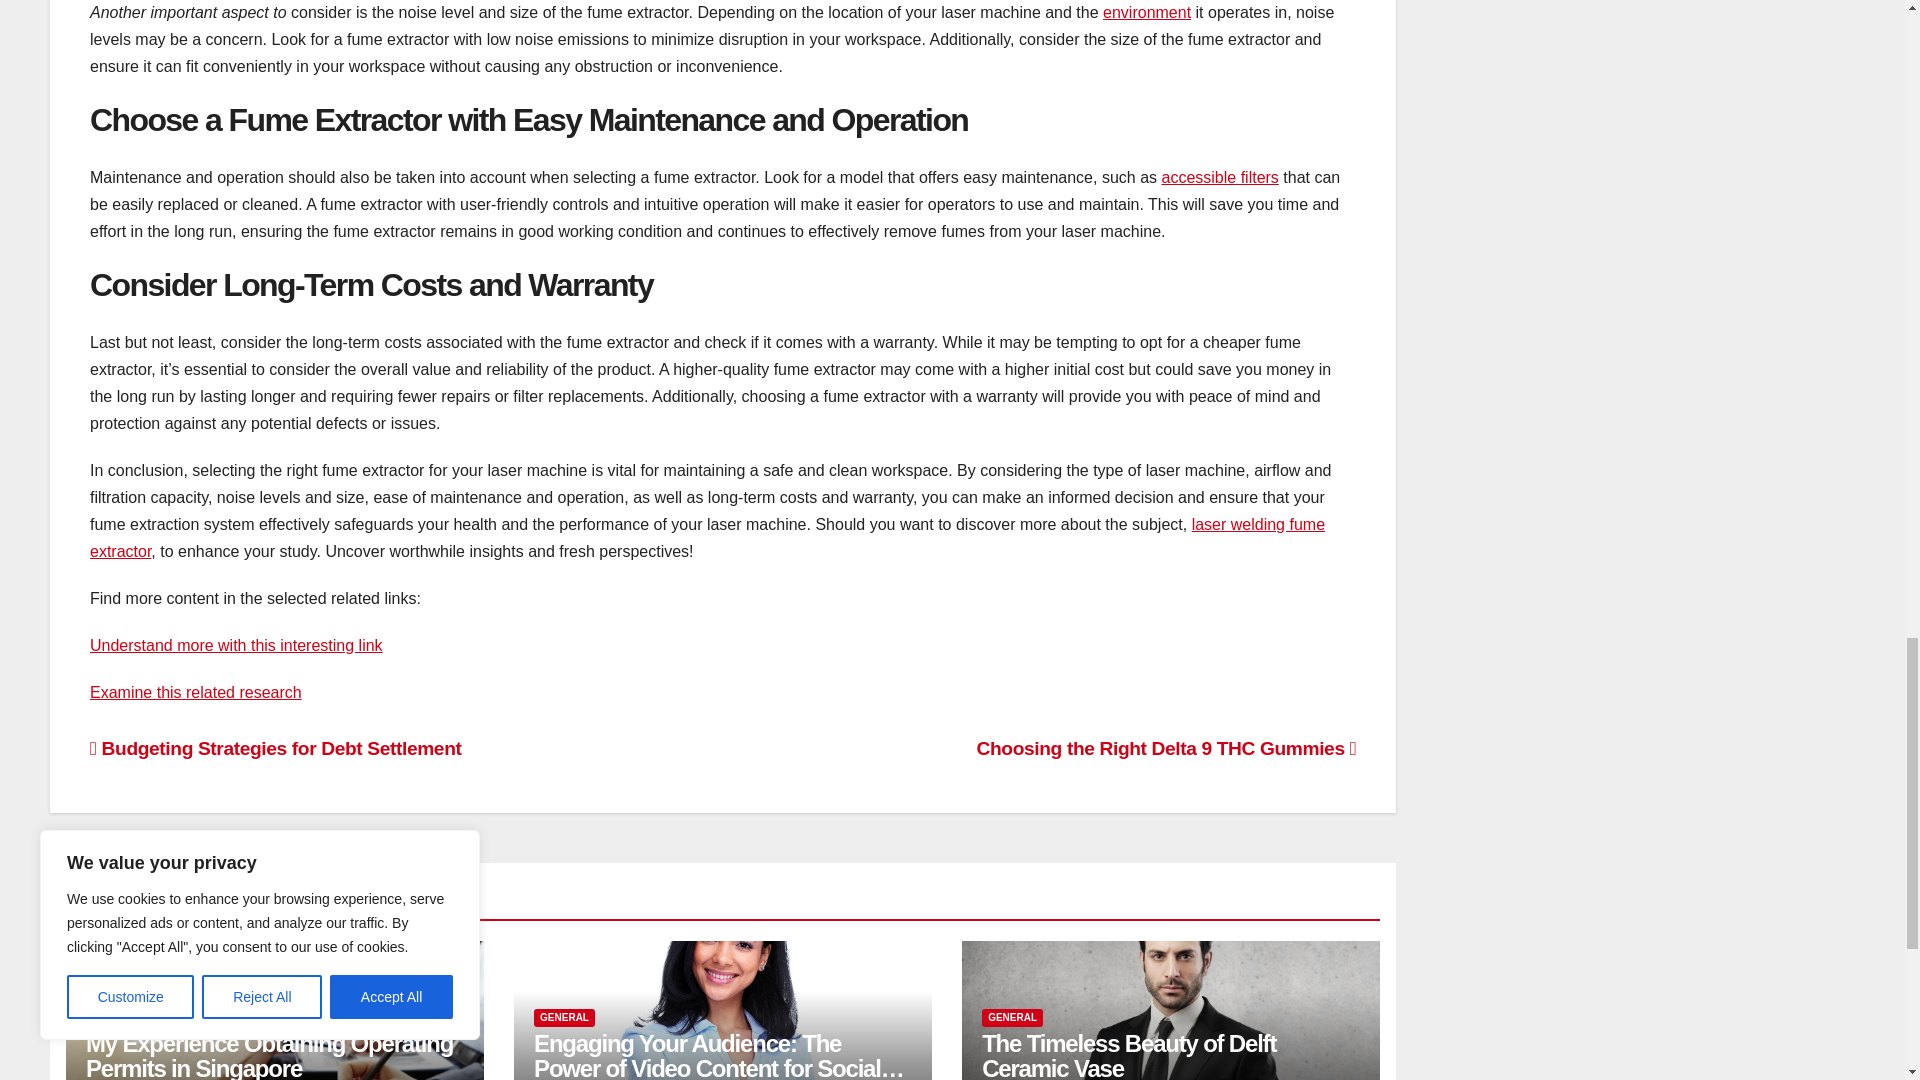  What do you see at coordinates (196, 692) in the screenshot?
I see `Examine this related research` at bounding box center [196, 692].